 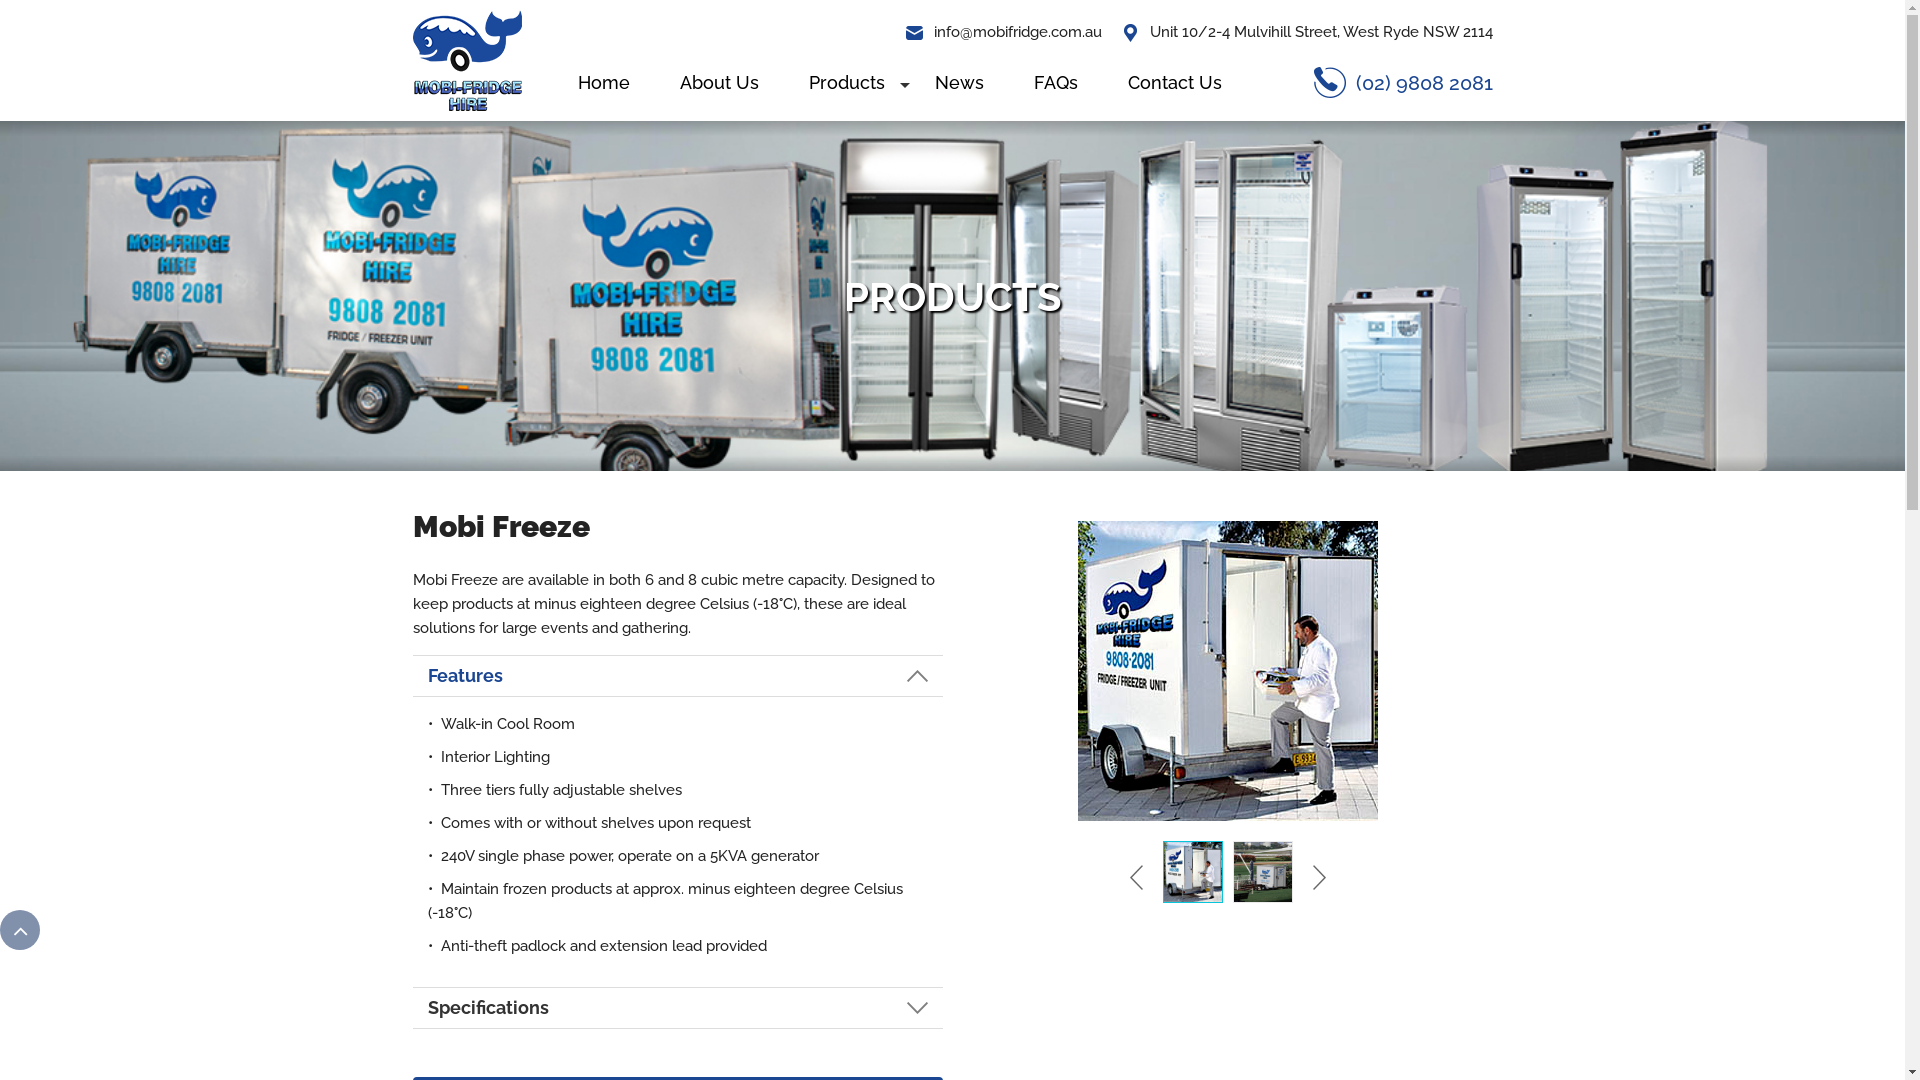 I want to click on Features, so click(x=678, y=676).